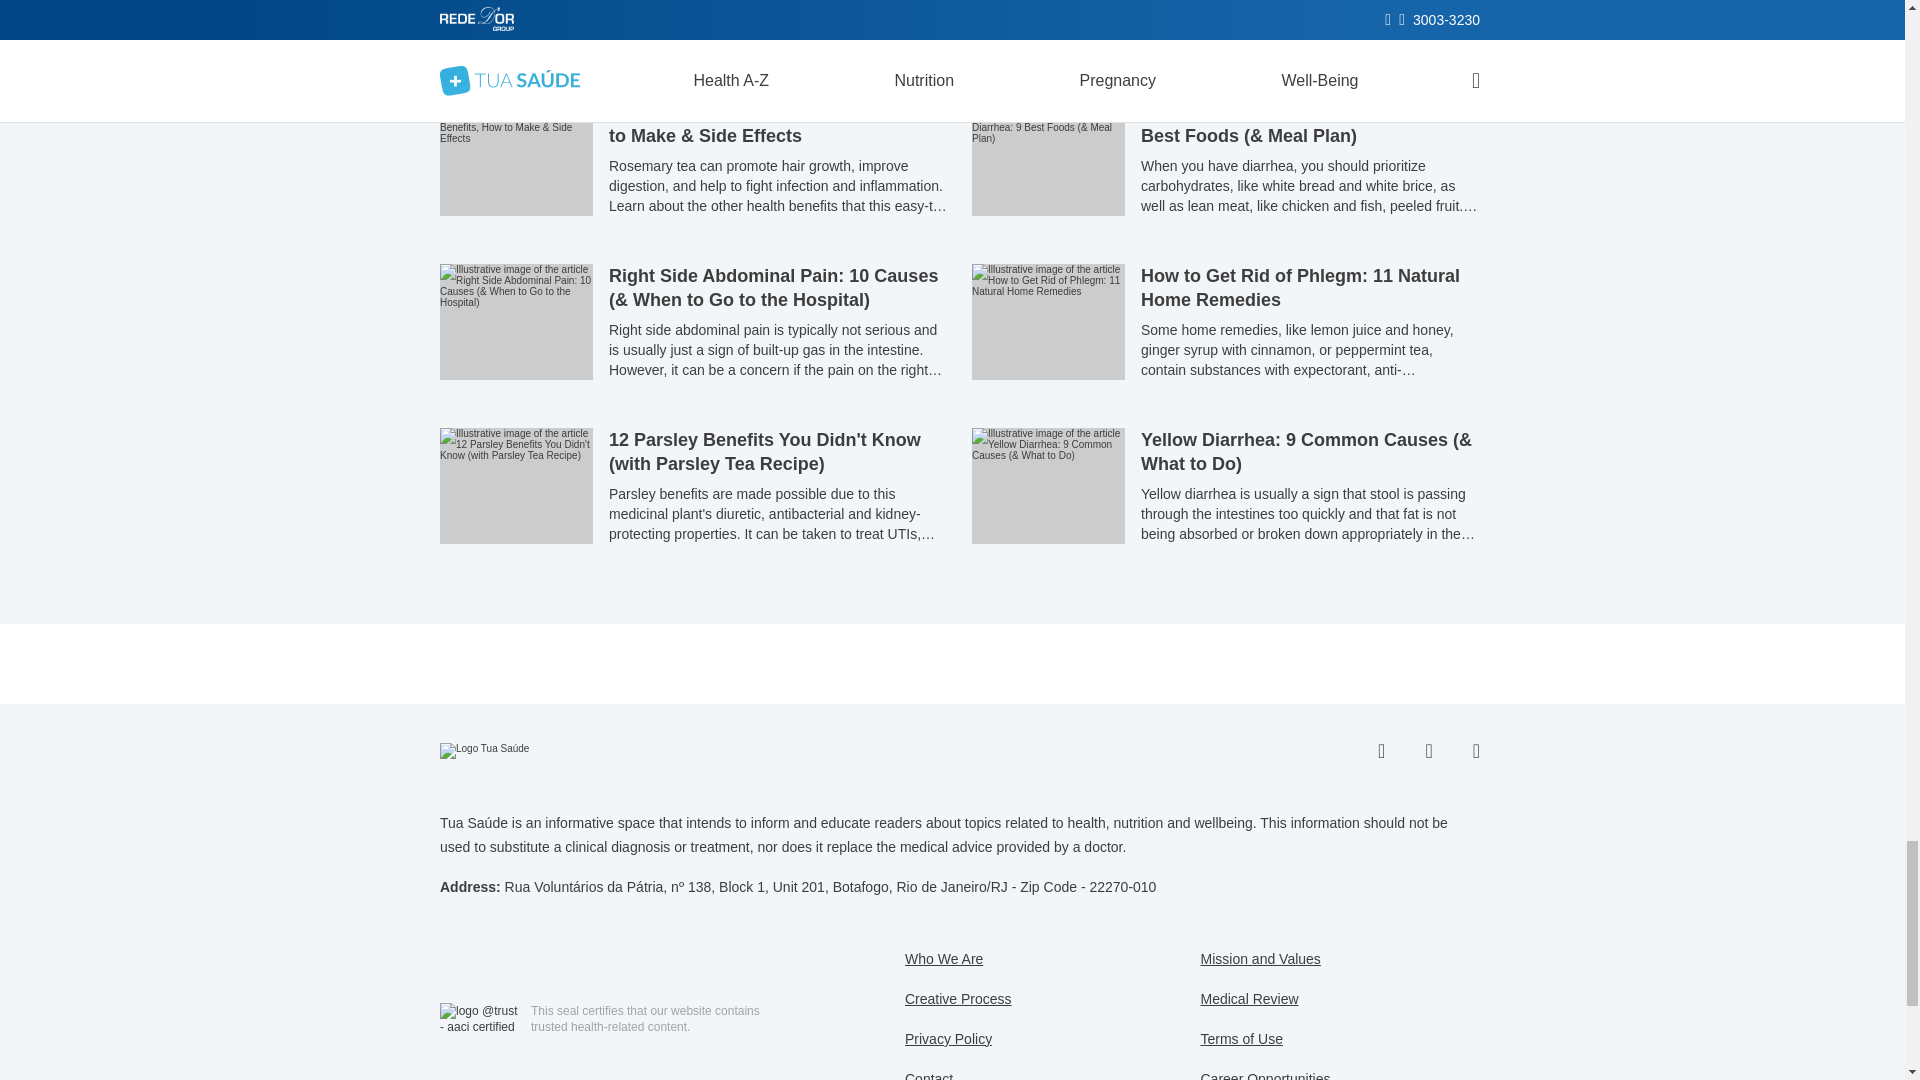 The width and height of the screenshot is (1920, 1080). What do you see at coordinates (1260, 958) in the screenshot?
I see `Mission and Values` at bounding box center [1260, 958].